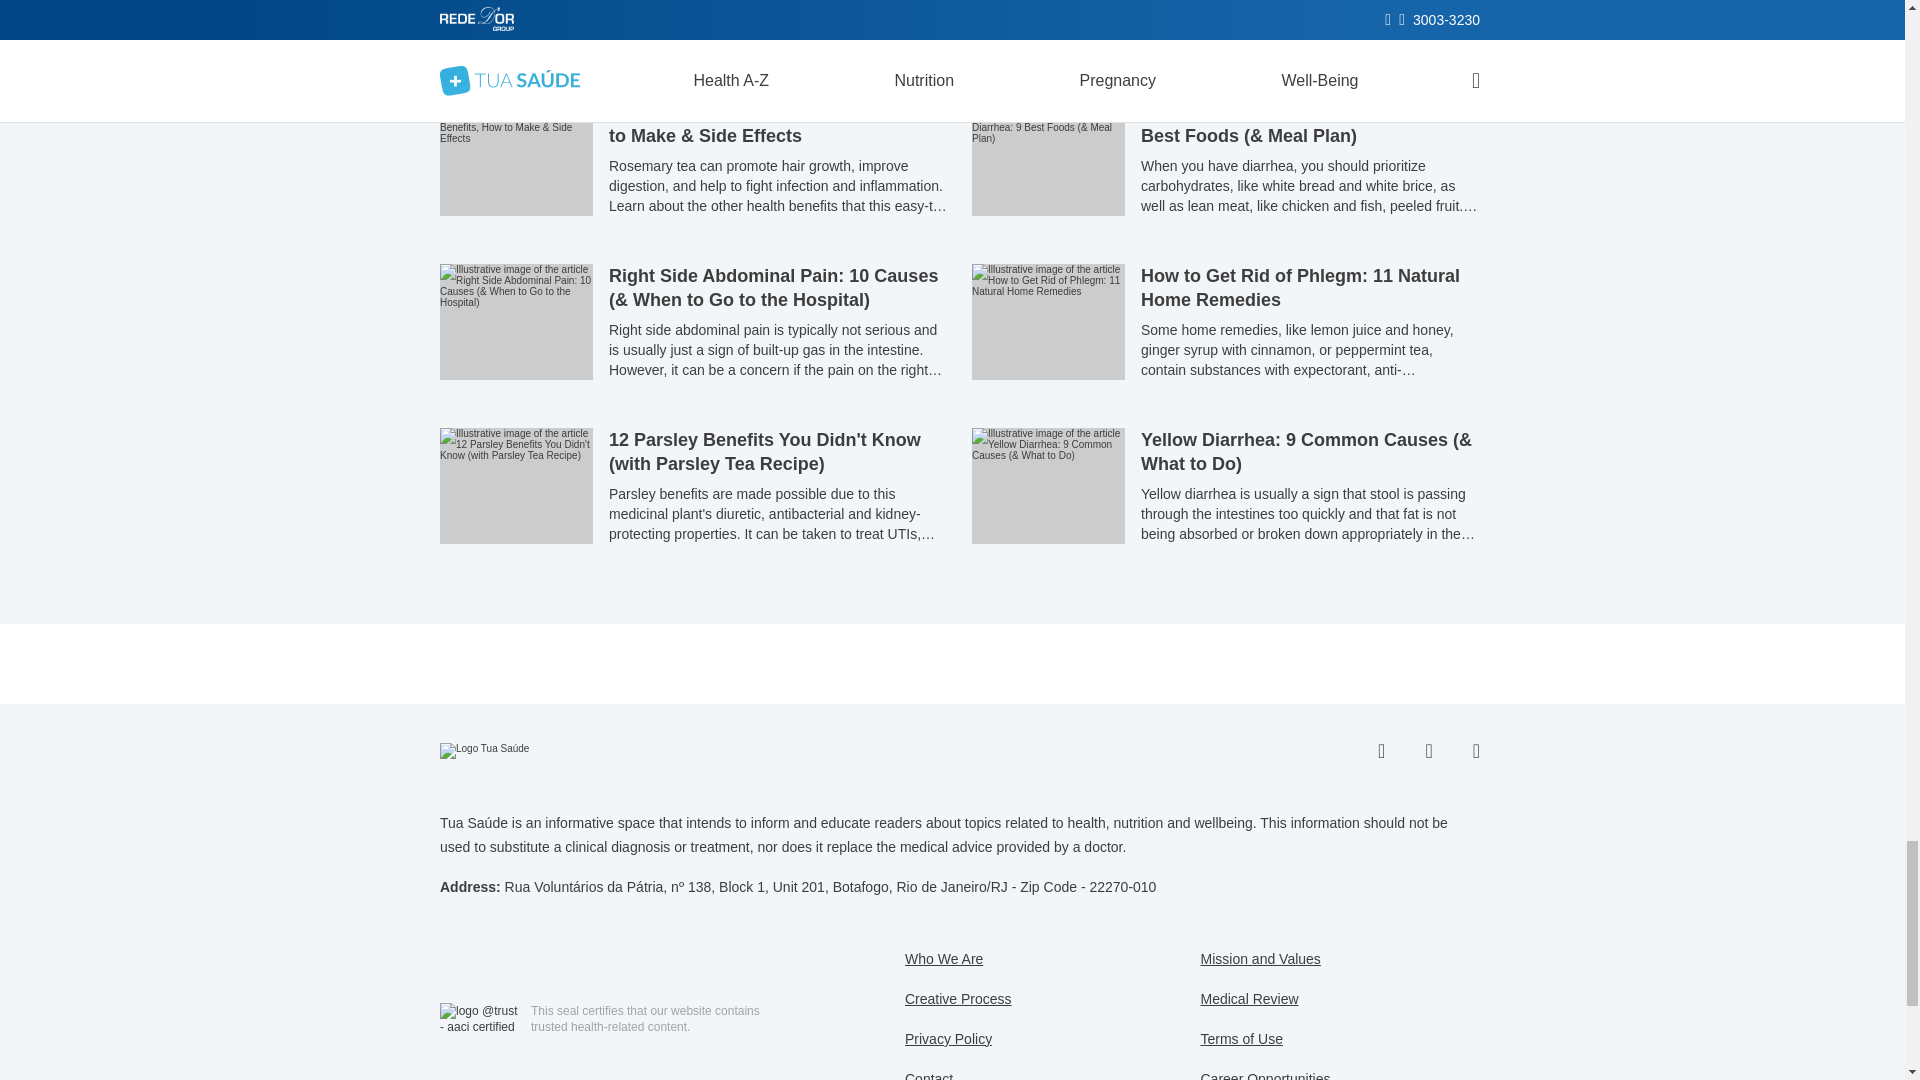 The width and height of the screenshot is (1920, 1080). What do you see at coordinates (1260, 958) in the screenshot?
I see `Mission and Values` at bounding box center [1260, 958].